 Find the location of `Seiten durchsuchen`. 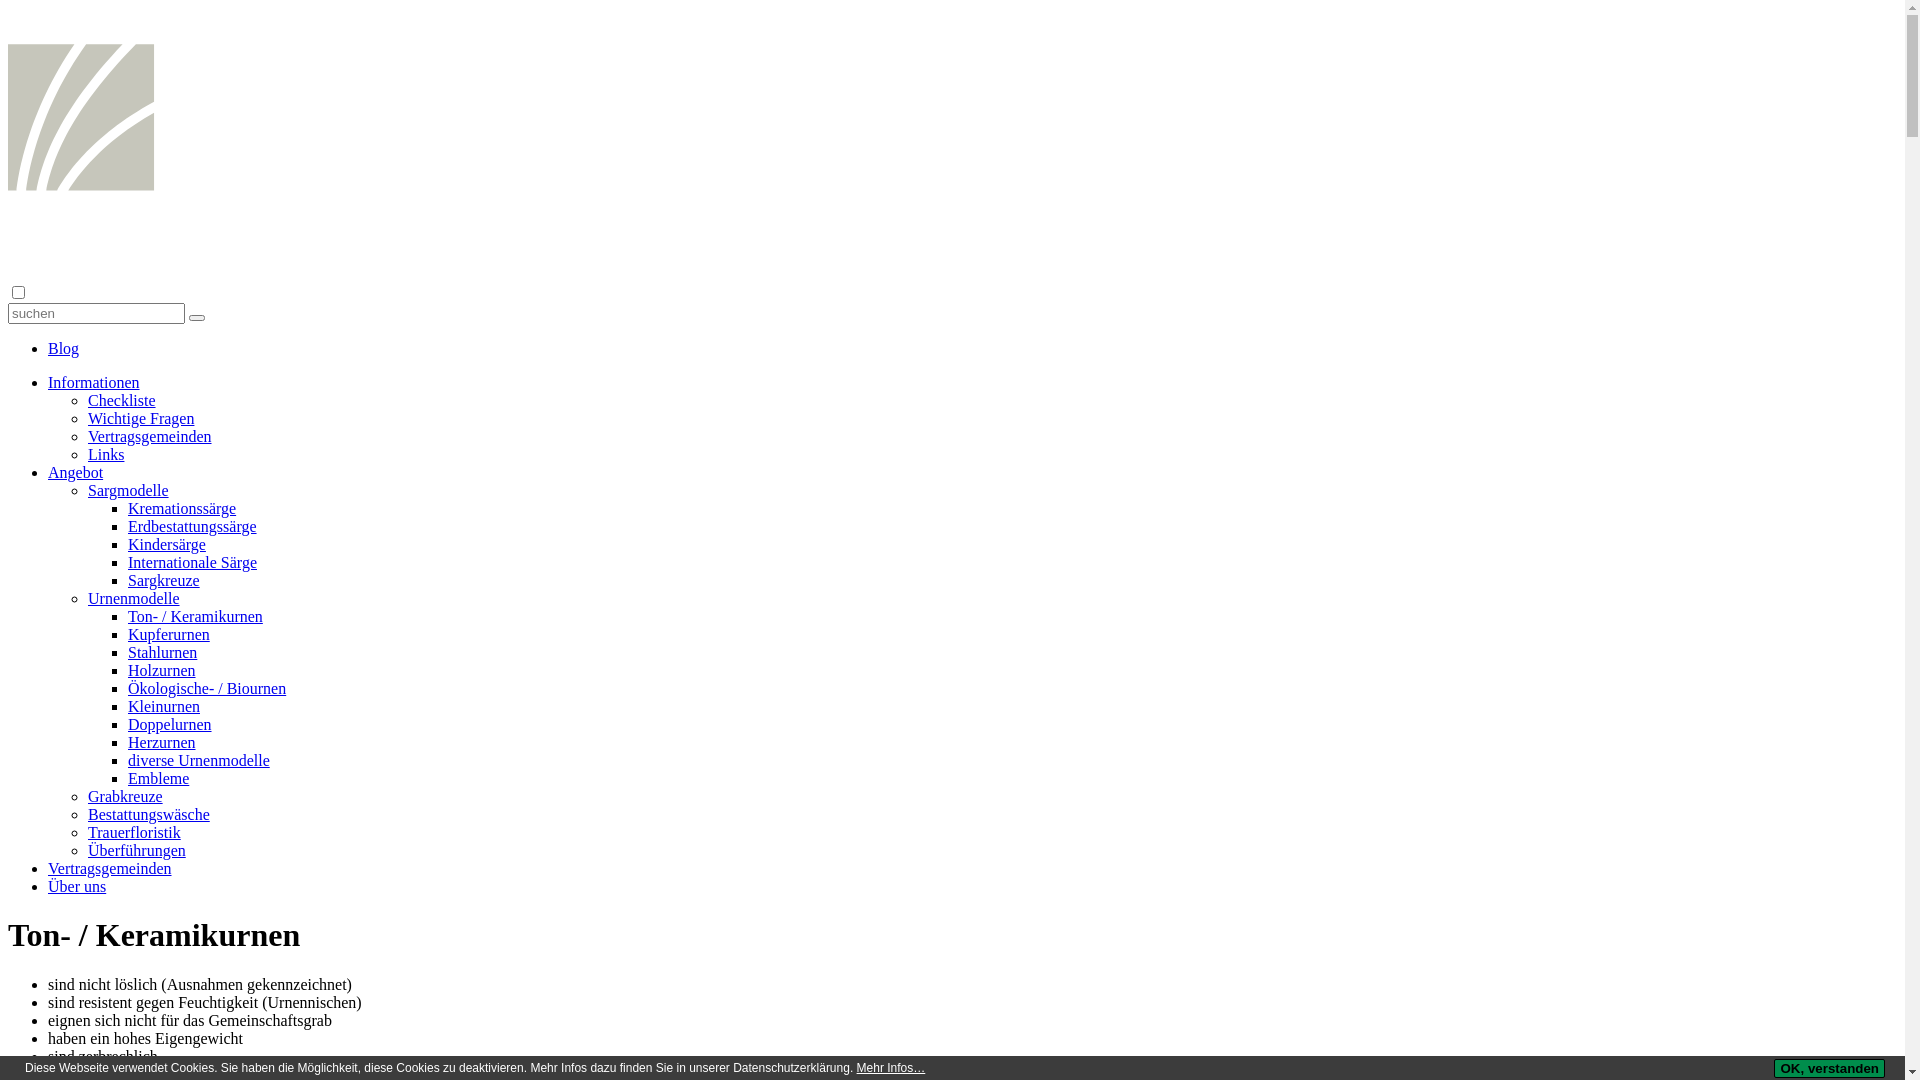

Seiten durchsuchen is located at coordinates (197, 318).